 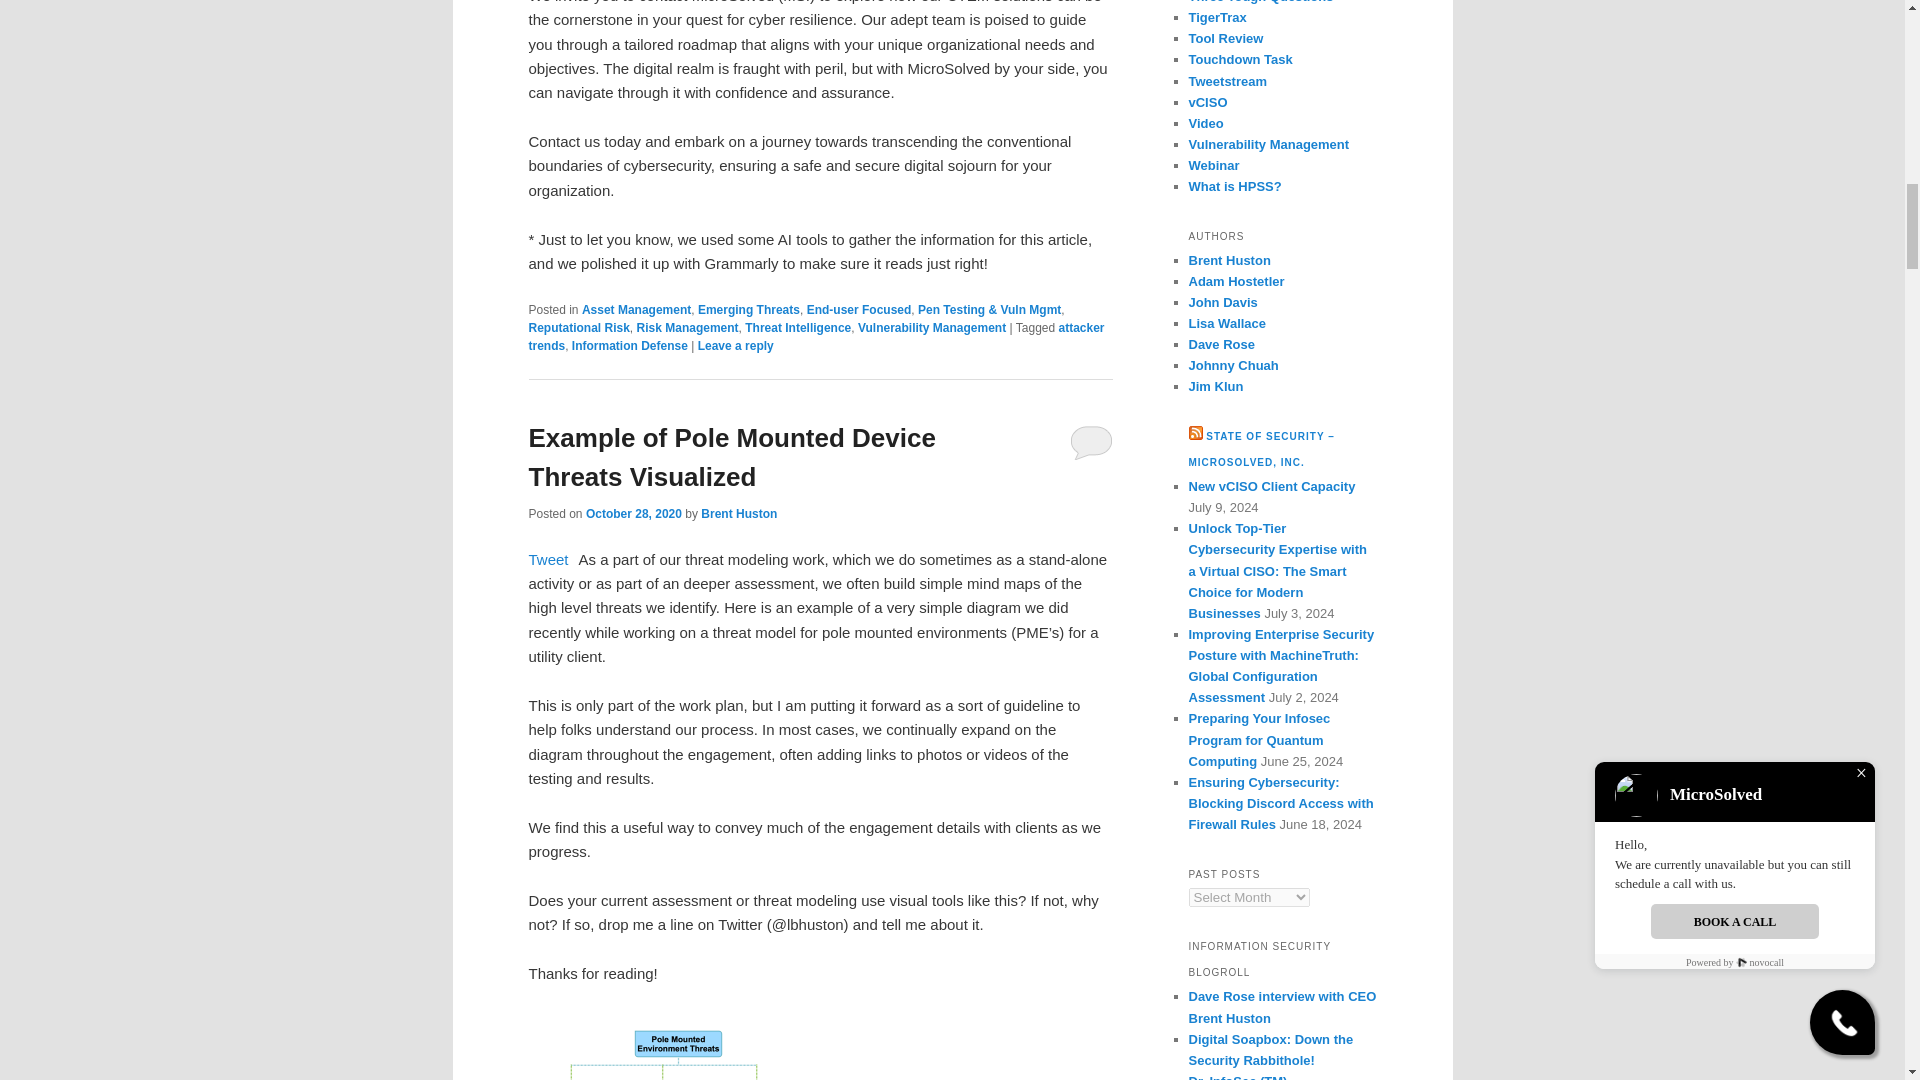 What do you see at coordinates (816, 336) in the screenshot?
I see `attacker trends` at bounding box center [816, 336].